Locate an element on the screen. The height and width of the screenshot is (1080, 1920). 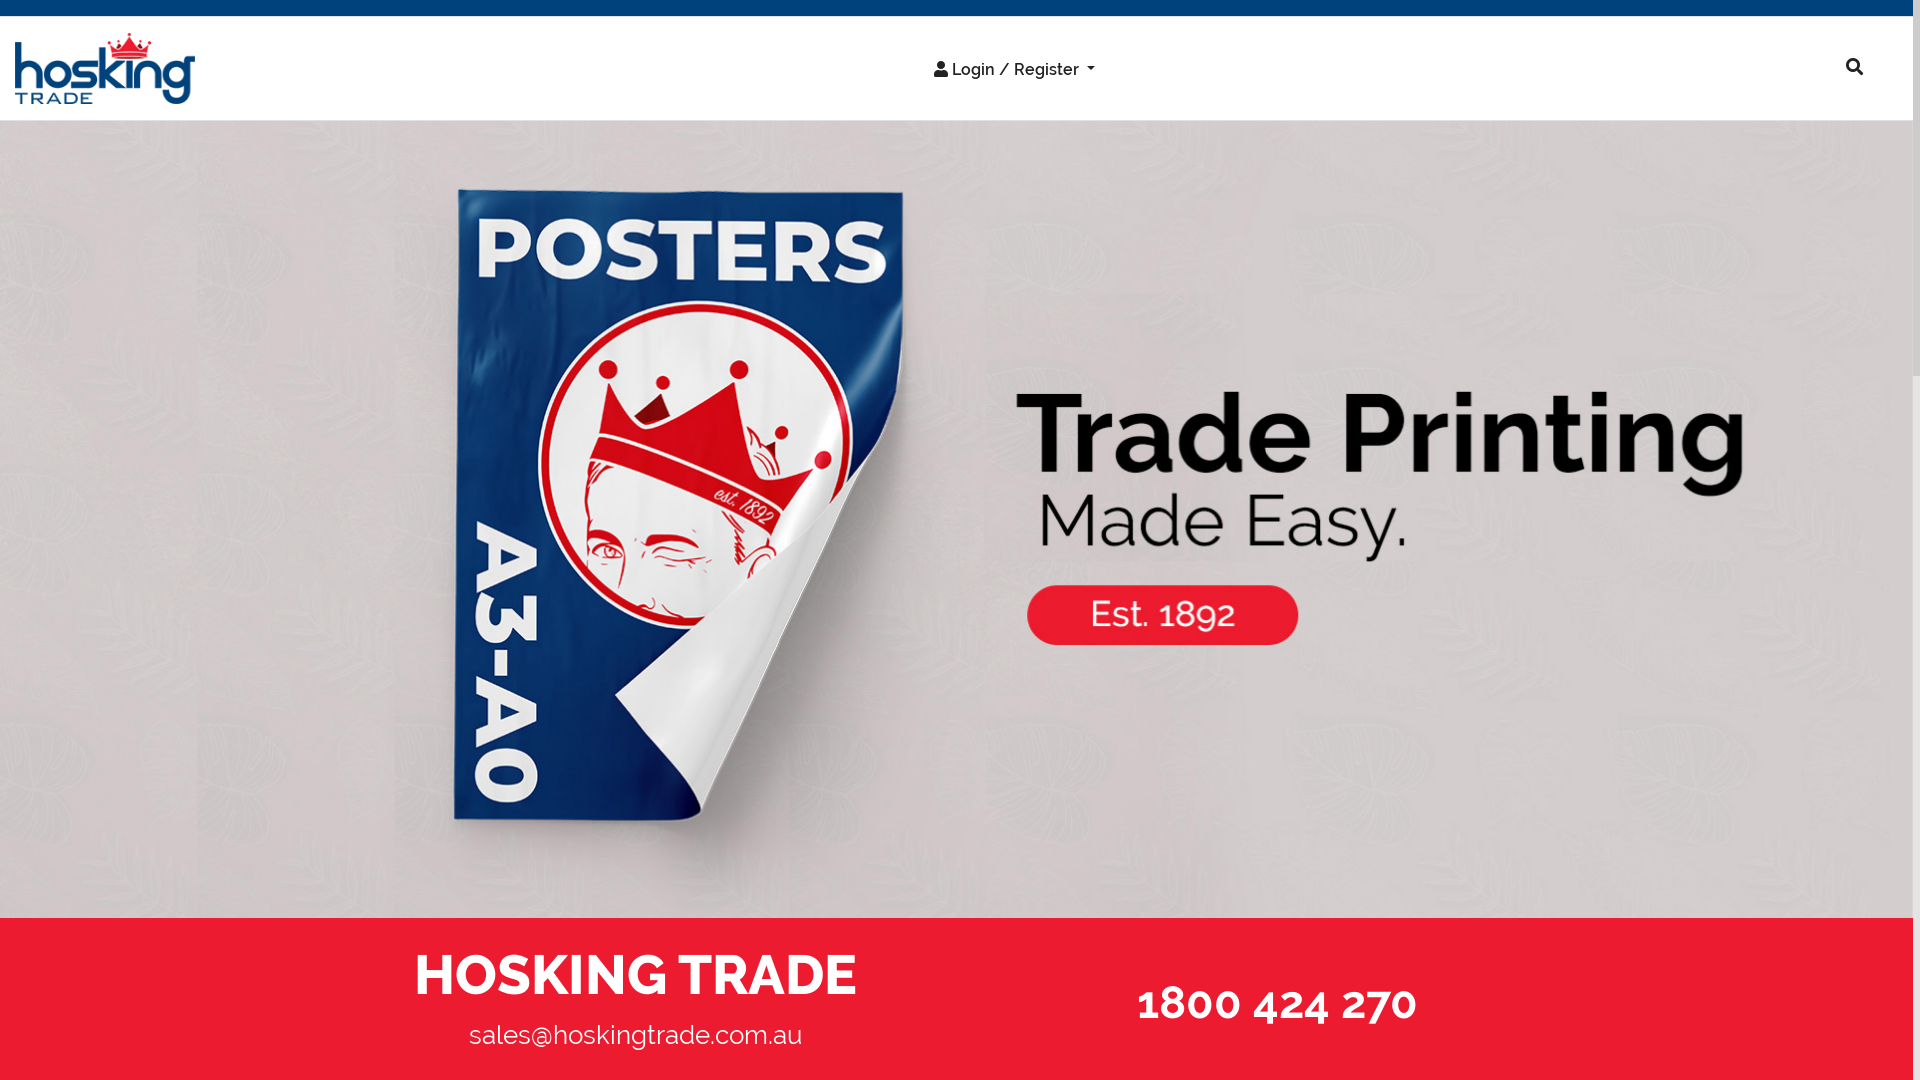
sales@hoskingtrade.com.au is located at coordinates (636, 1035).